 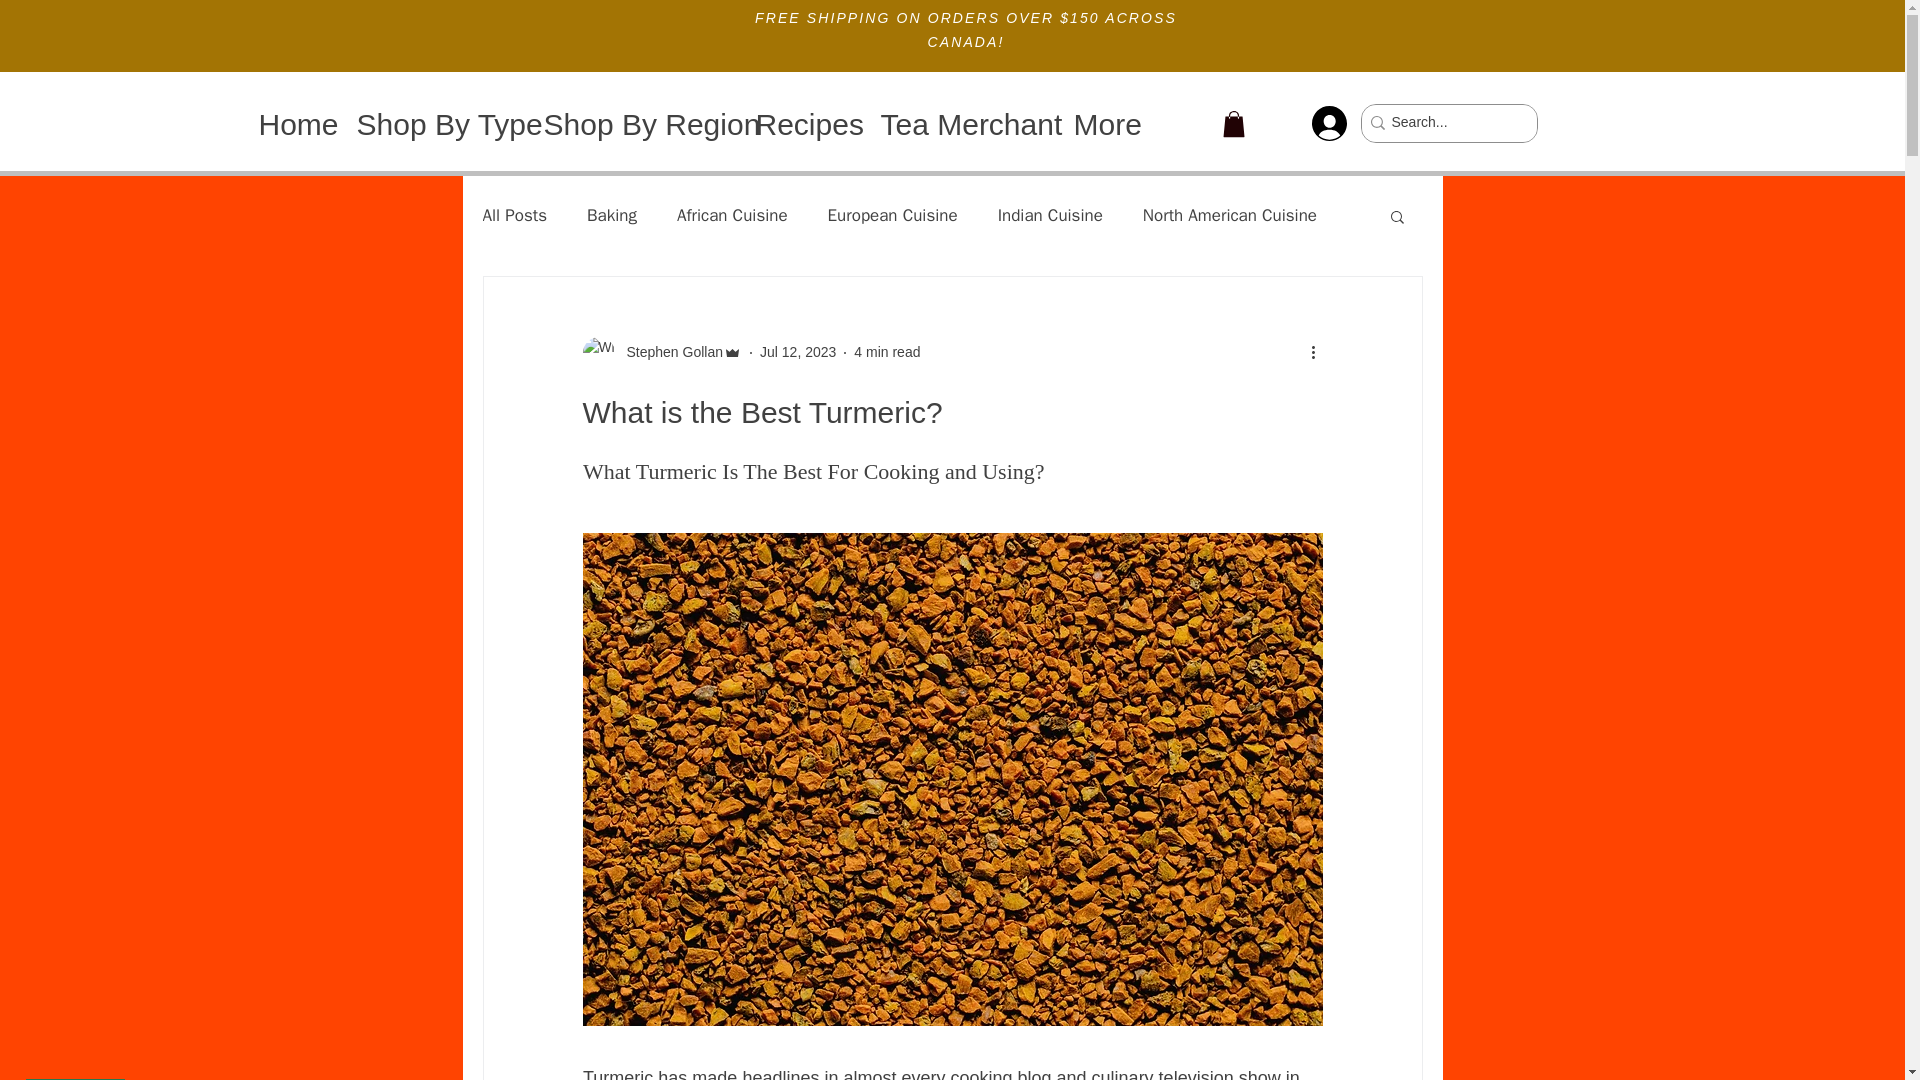 I want to click on Log In, so click(x=1331, y=123).